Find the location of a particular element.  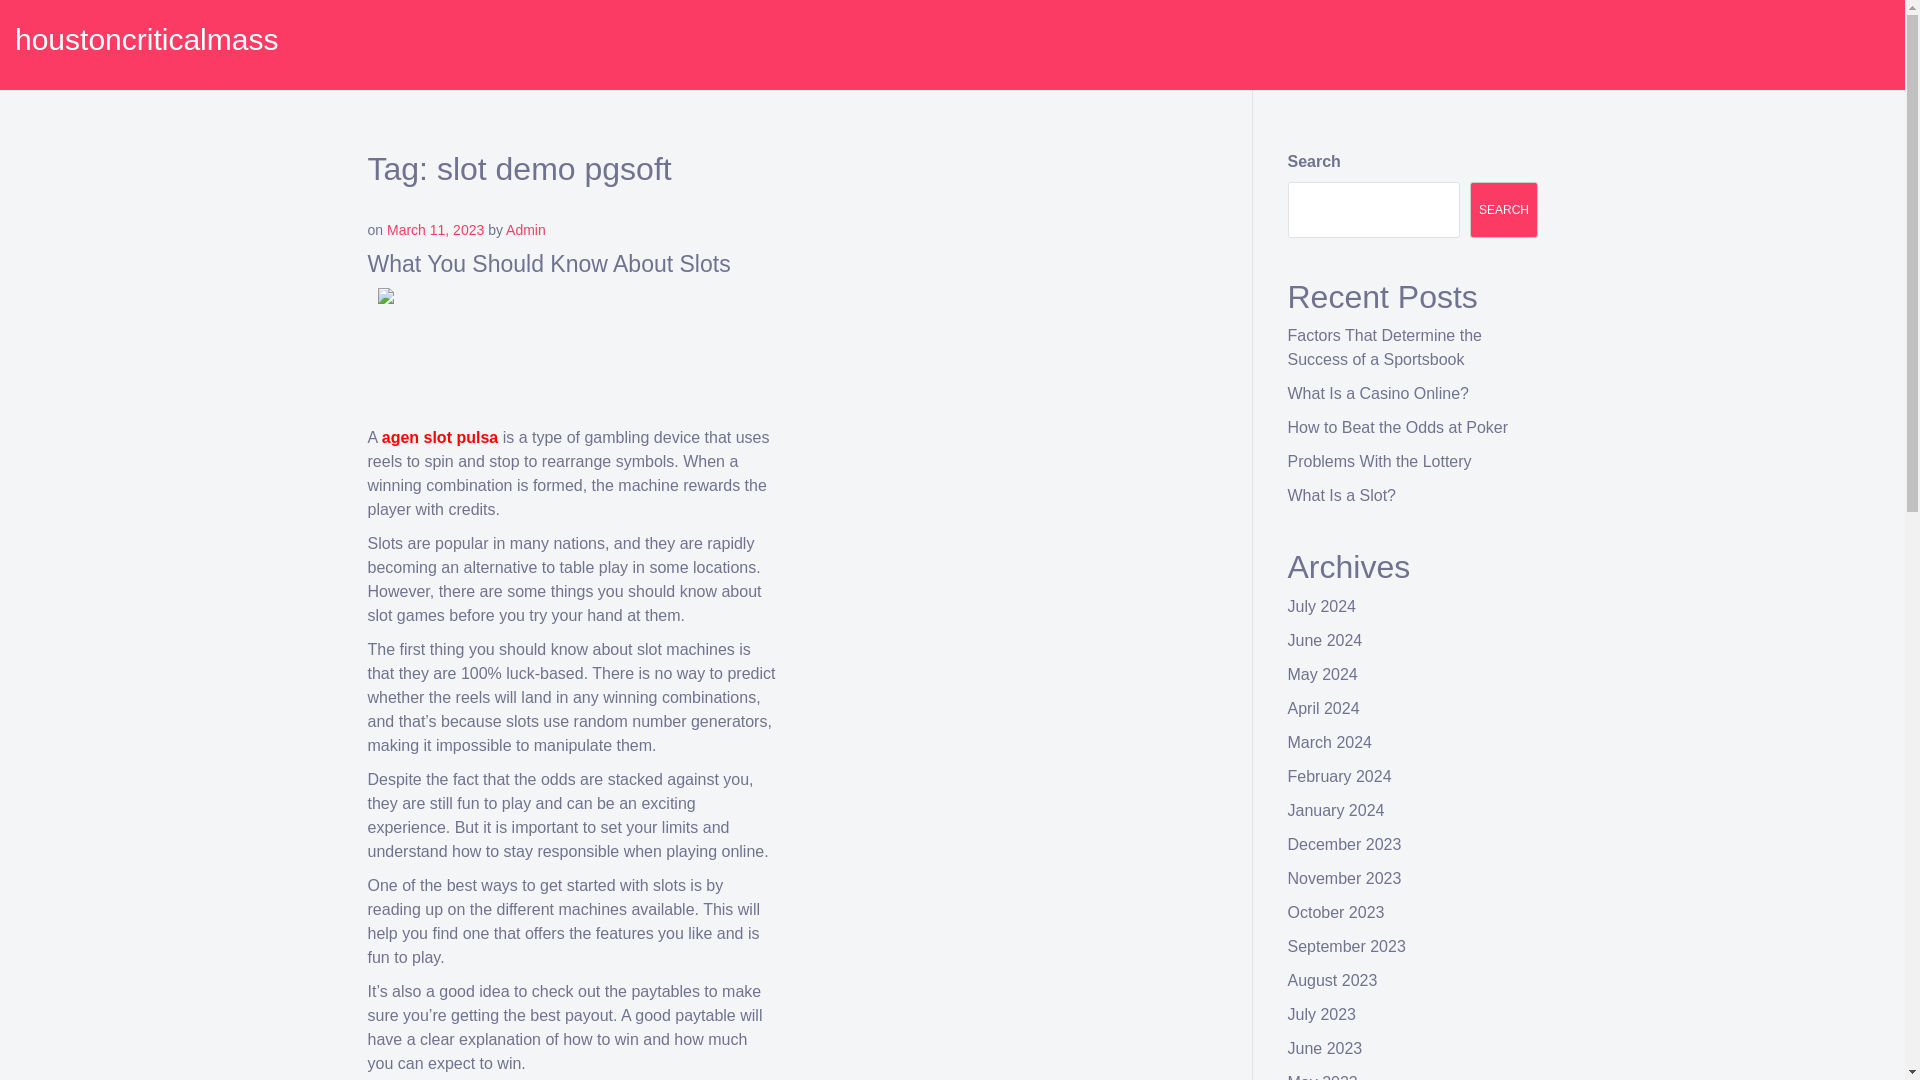

July 2024 is located at coordinates (1322, 606).